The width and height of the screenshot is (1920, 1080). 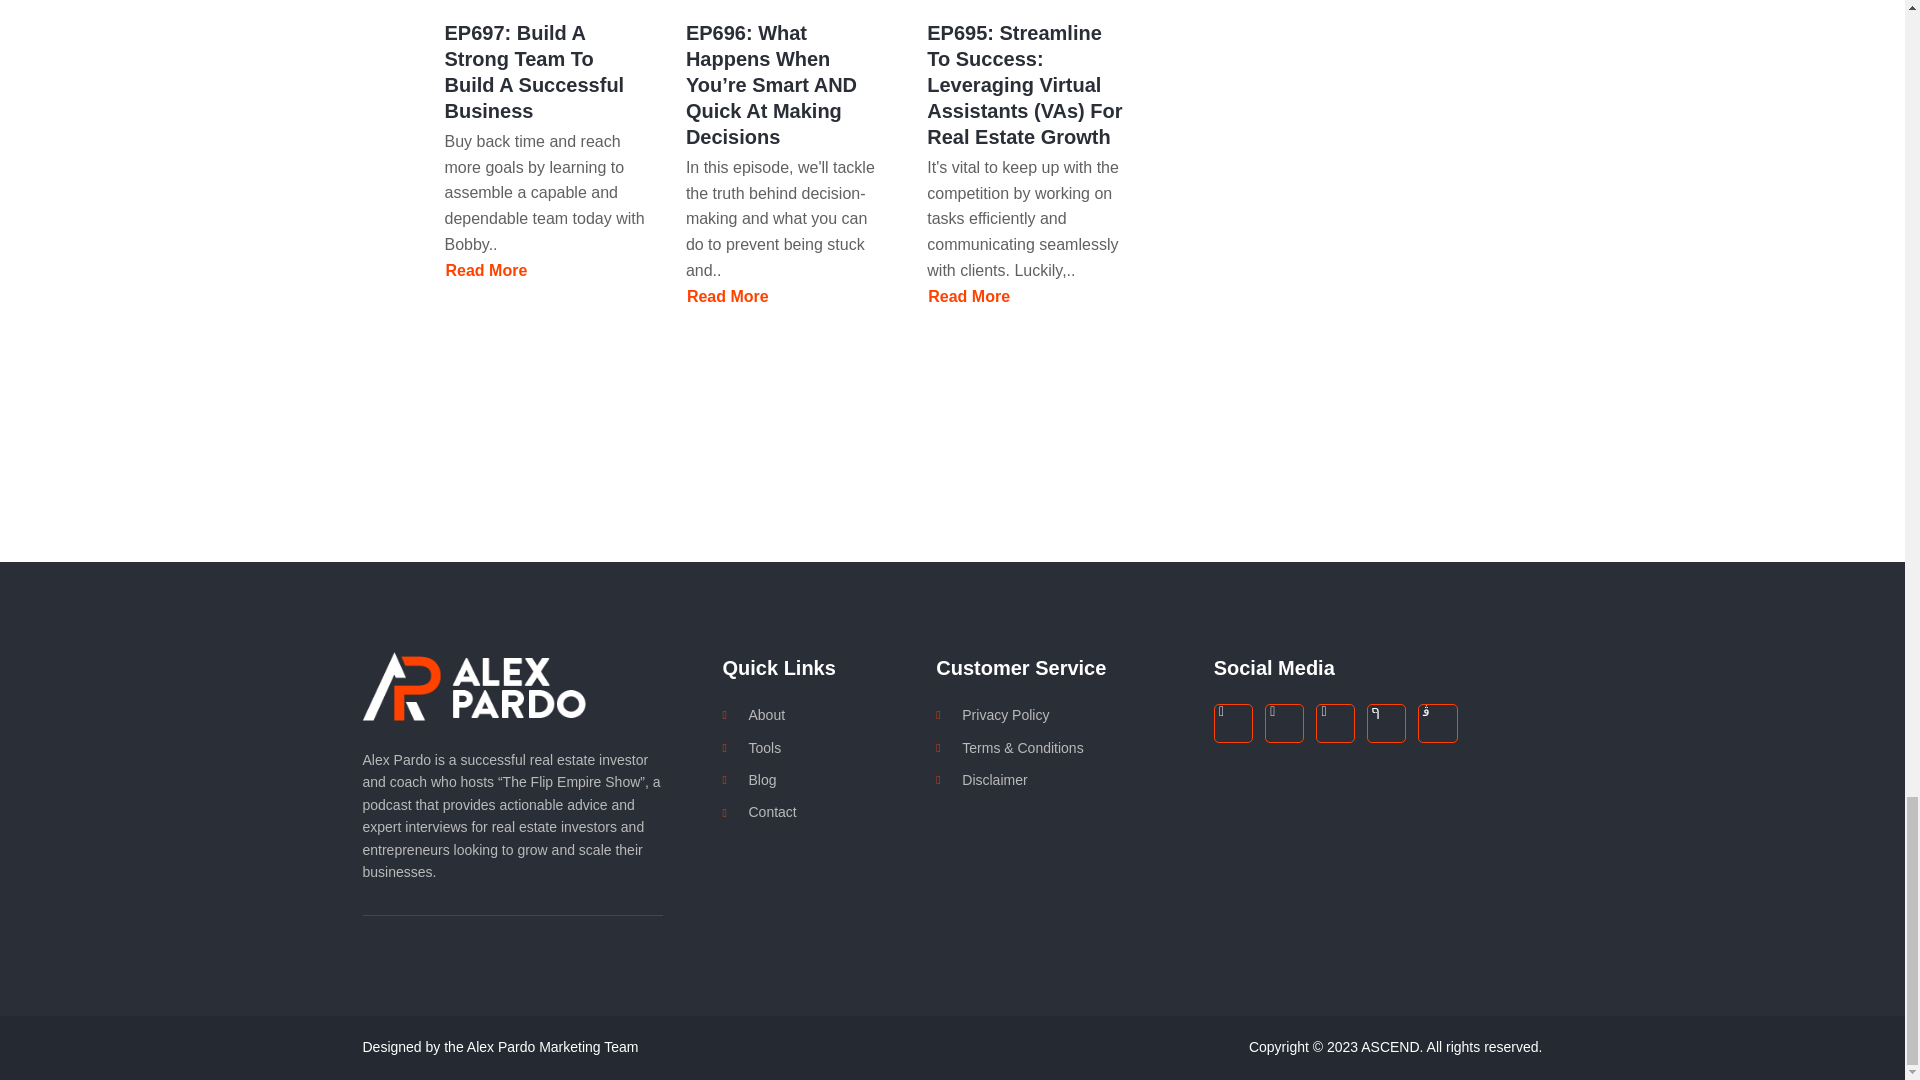 What do you see at coordinates (486, 270) in the screenshot?
I see `EP697: Build A Strong Team To Build A Successful Business` at bounding box center [486, 270].